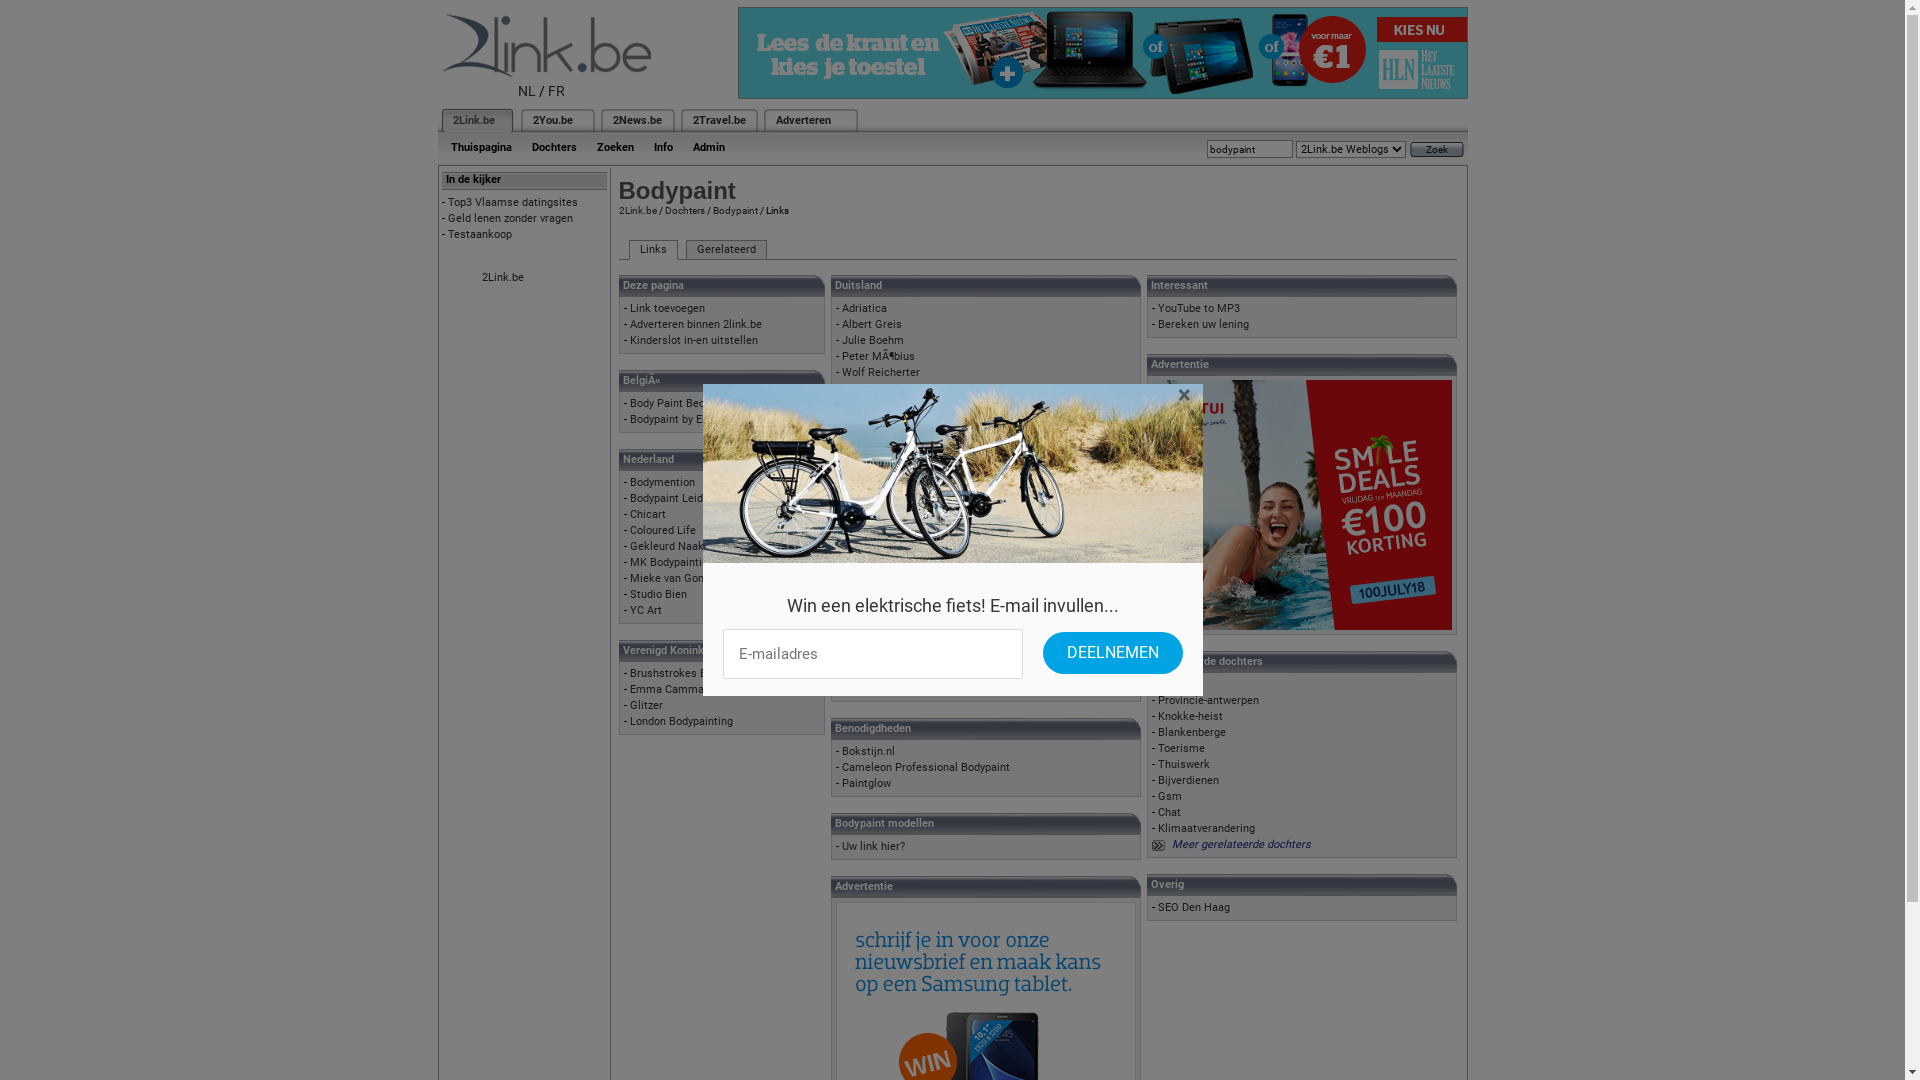  I want to click on Airballin, so click(862, 498).